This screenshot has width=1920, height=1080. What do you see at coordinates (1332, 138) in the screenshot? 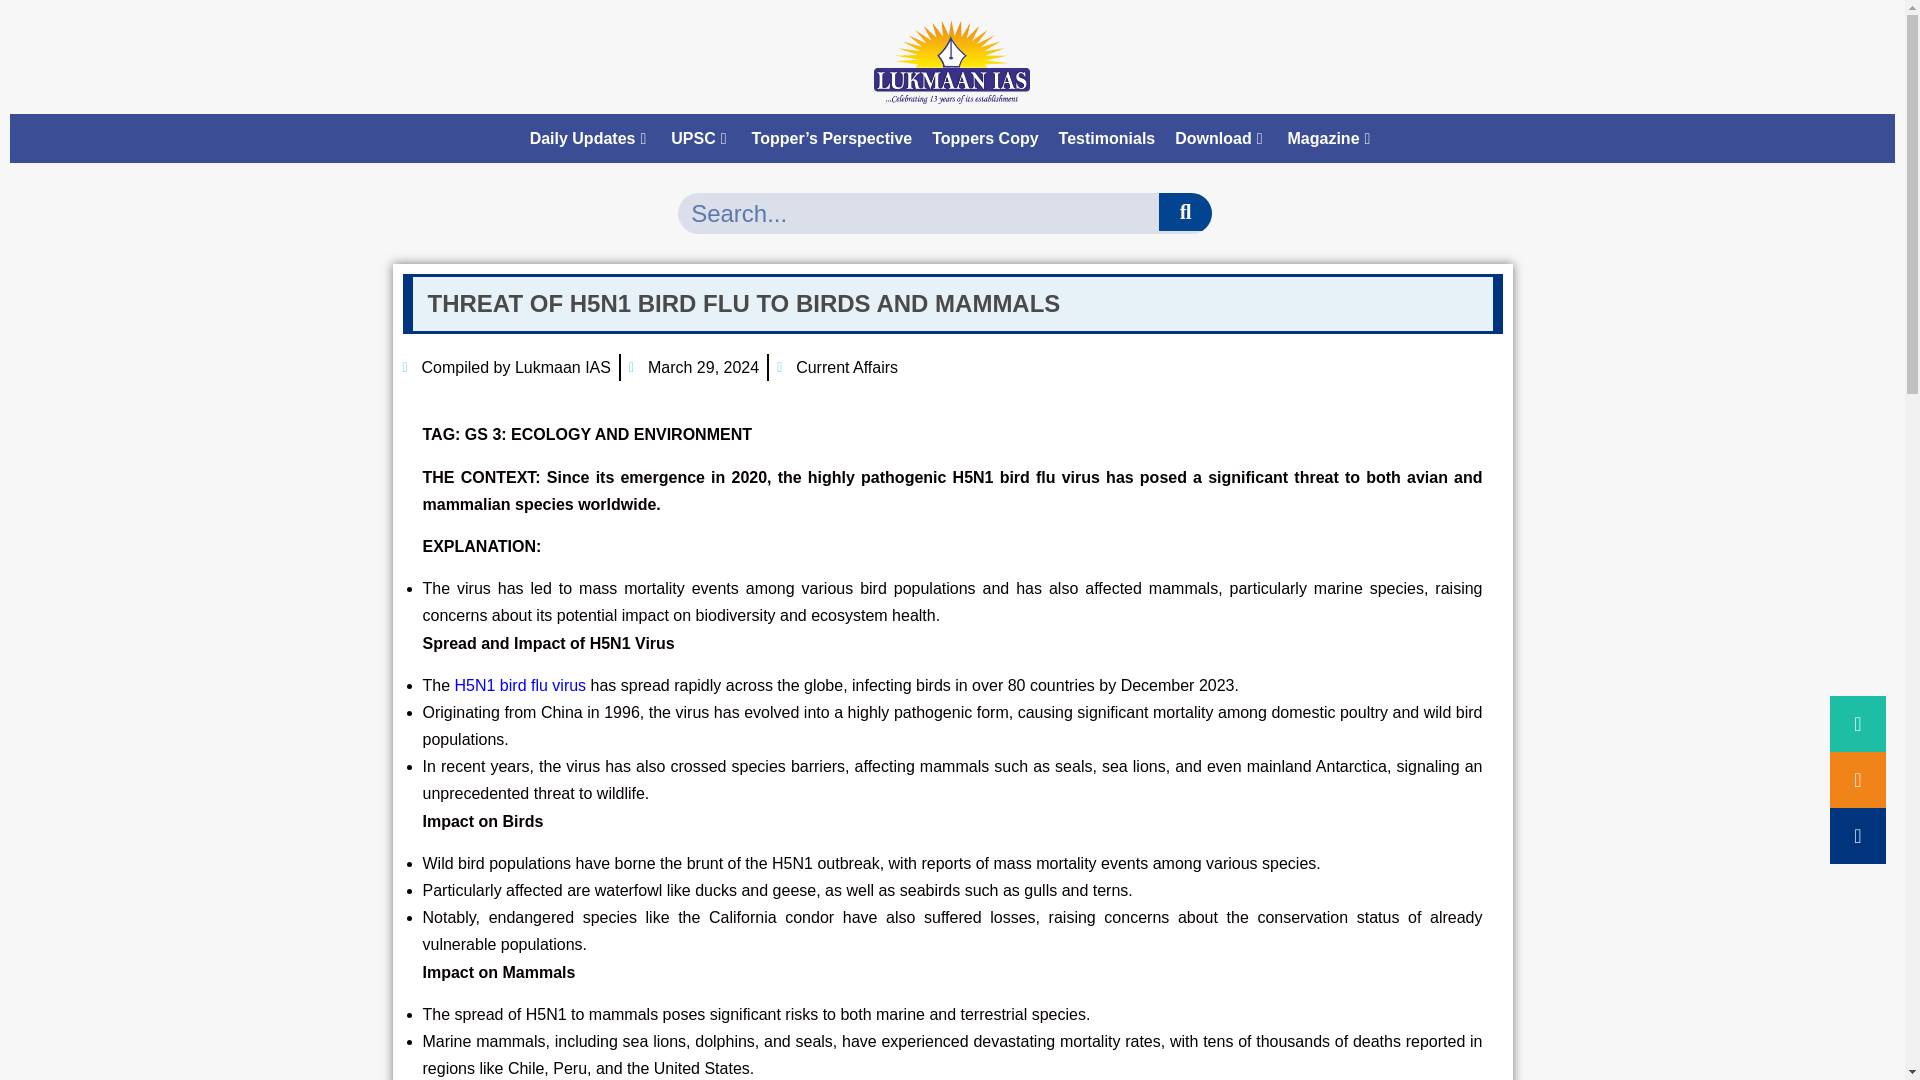
I see `Magazine` at bounding box center [1332, 138].